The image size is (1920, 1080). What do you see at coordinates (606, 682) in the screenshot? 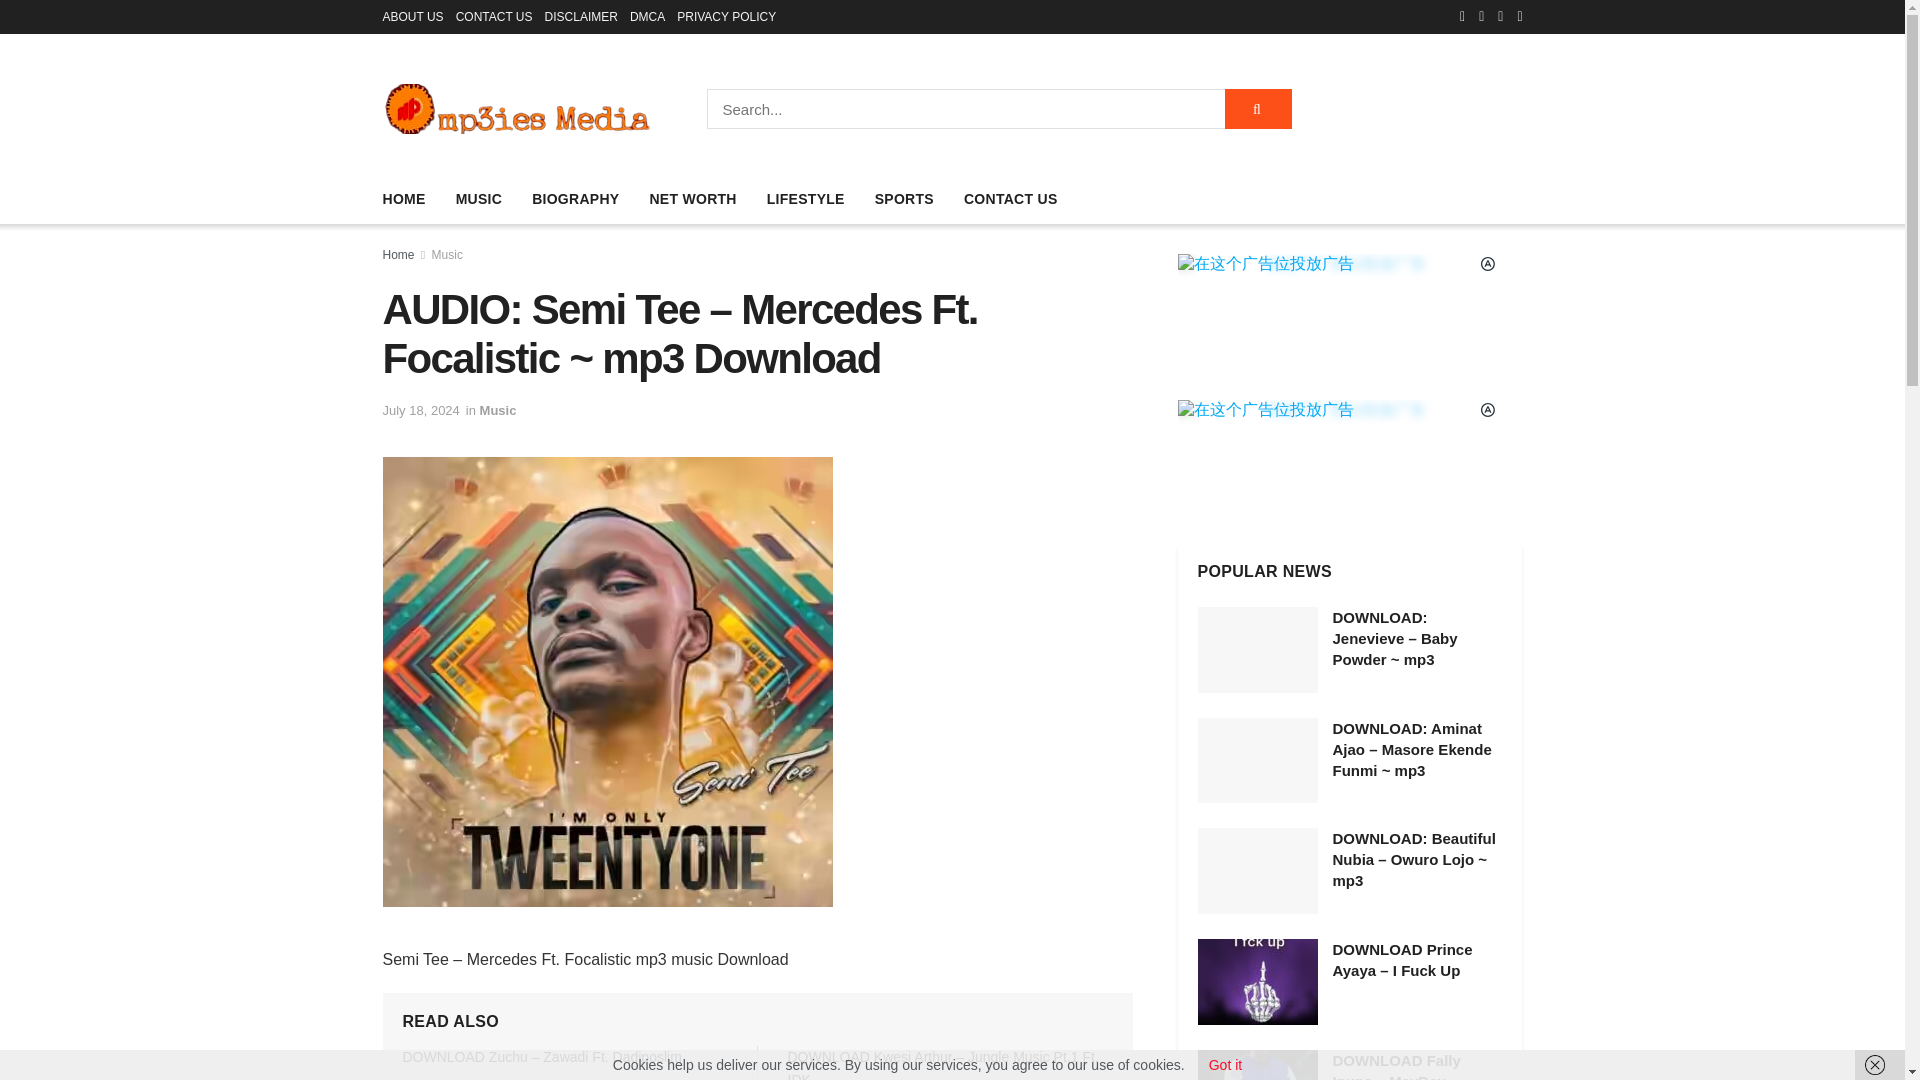
I see `Semi-Tee.jpg` at bounding box center [606, 682].